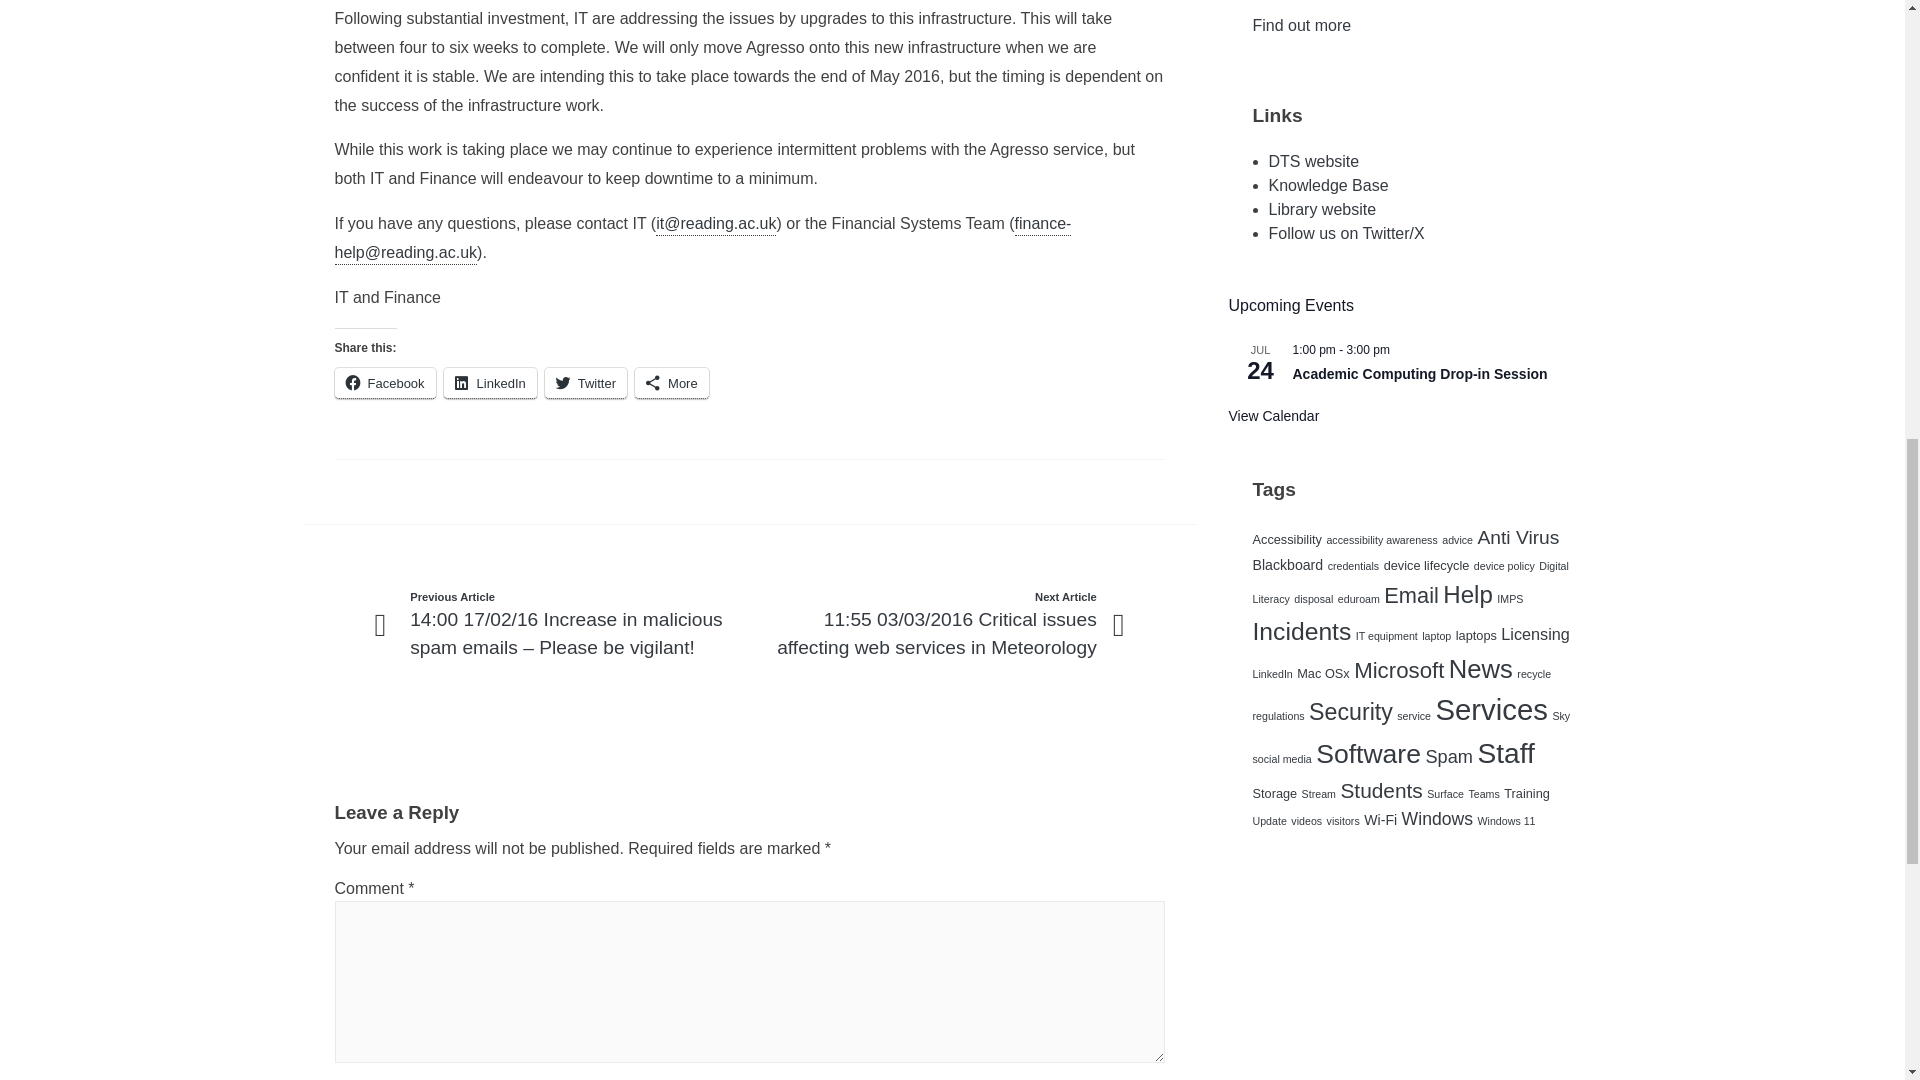 Image resolution: width=1920 pixels, height=1080 pixels. I want to click on View Calendar, so click(1274, 416).